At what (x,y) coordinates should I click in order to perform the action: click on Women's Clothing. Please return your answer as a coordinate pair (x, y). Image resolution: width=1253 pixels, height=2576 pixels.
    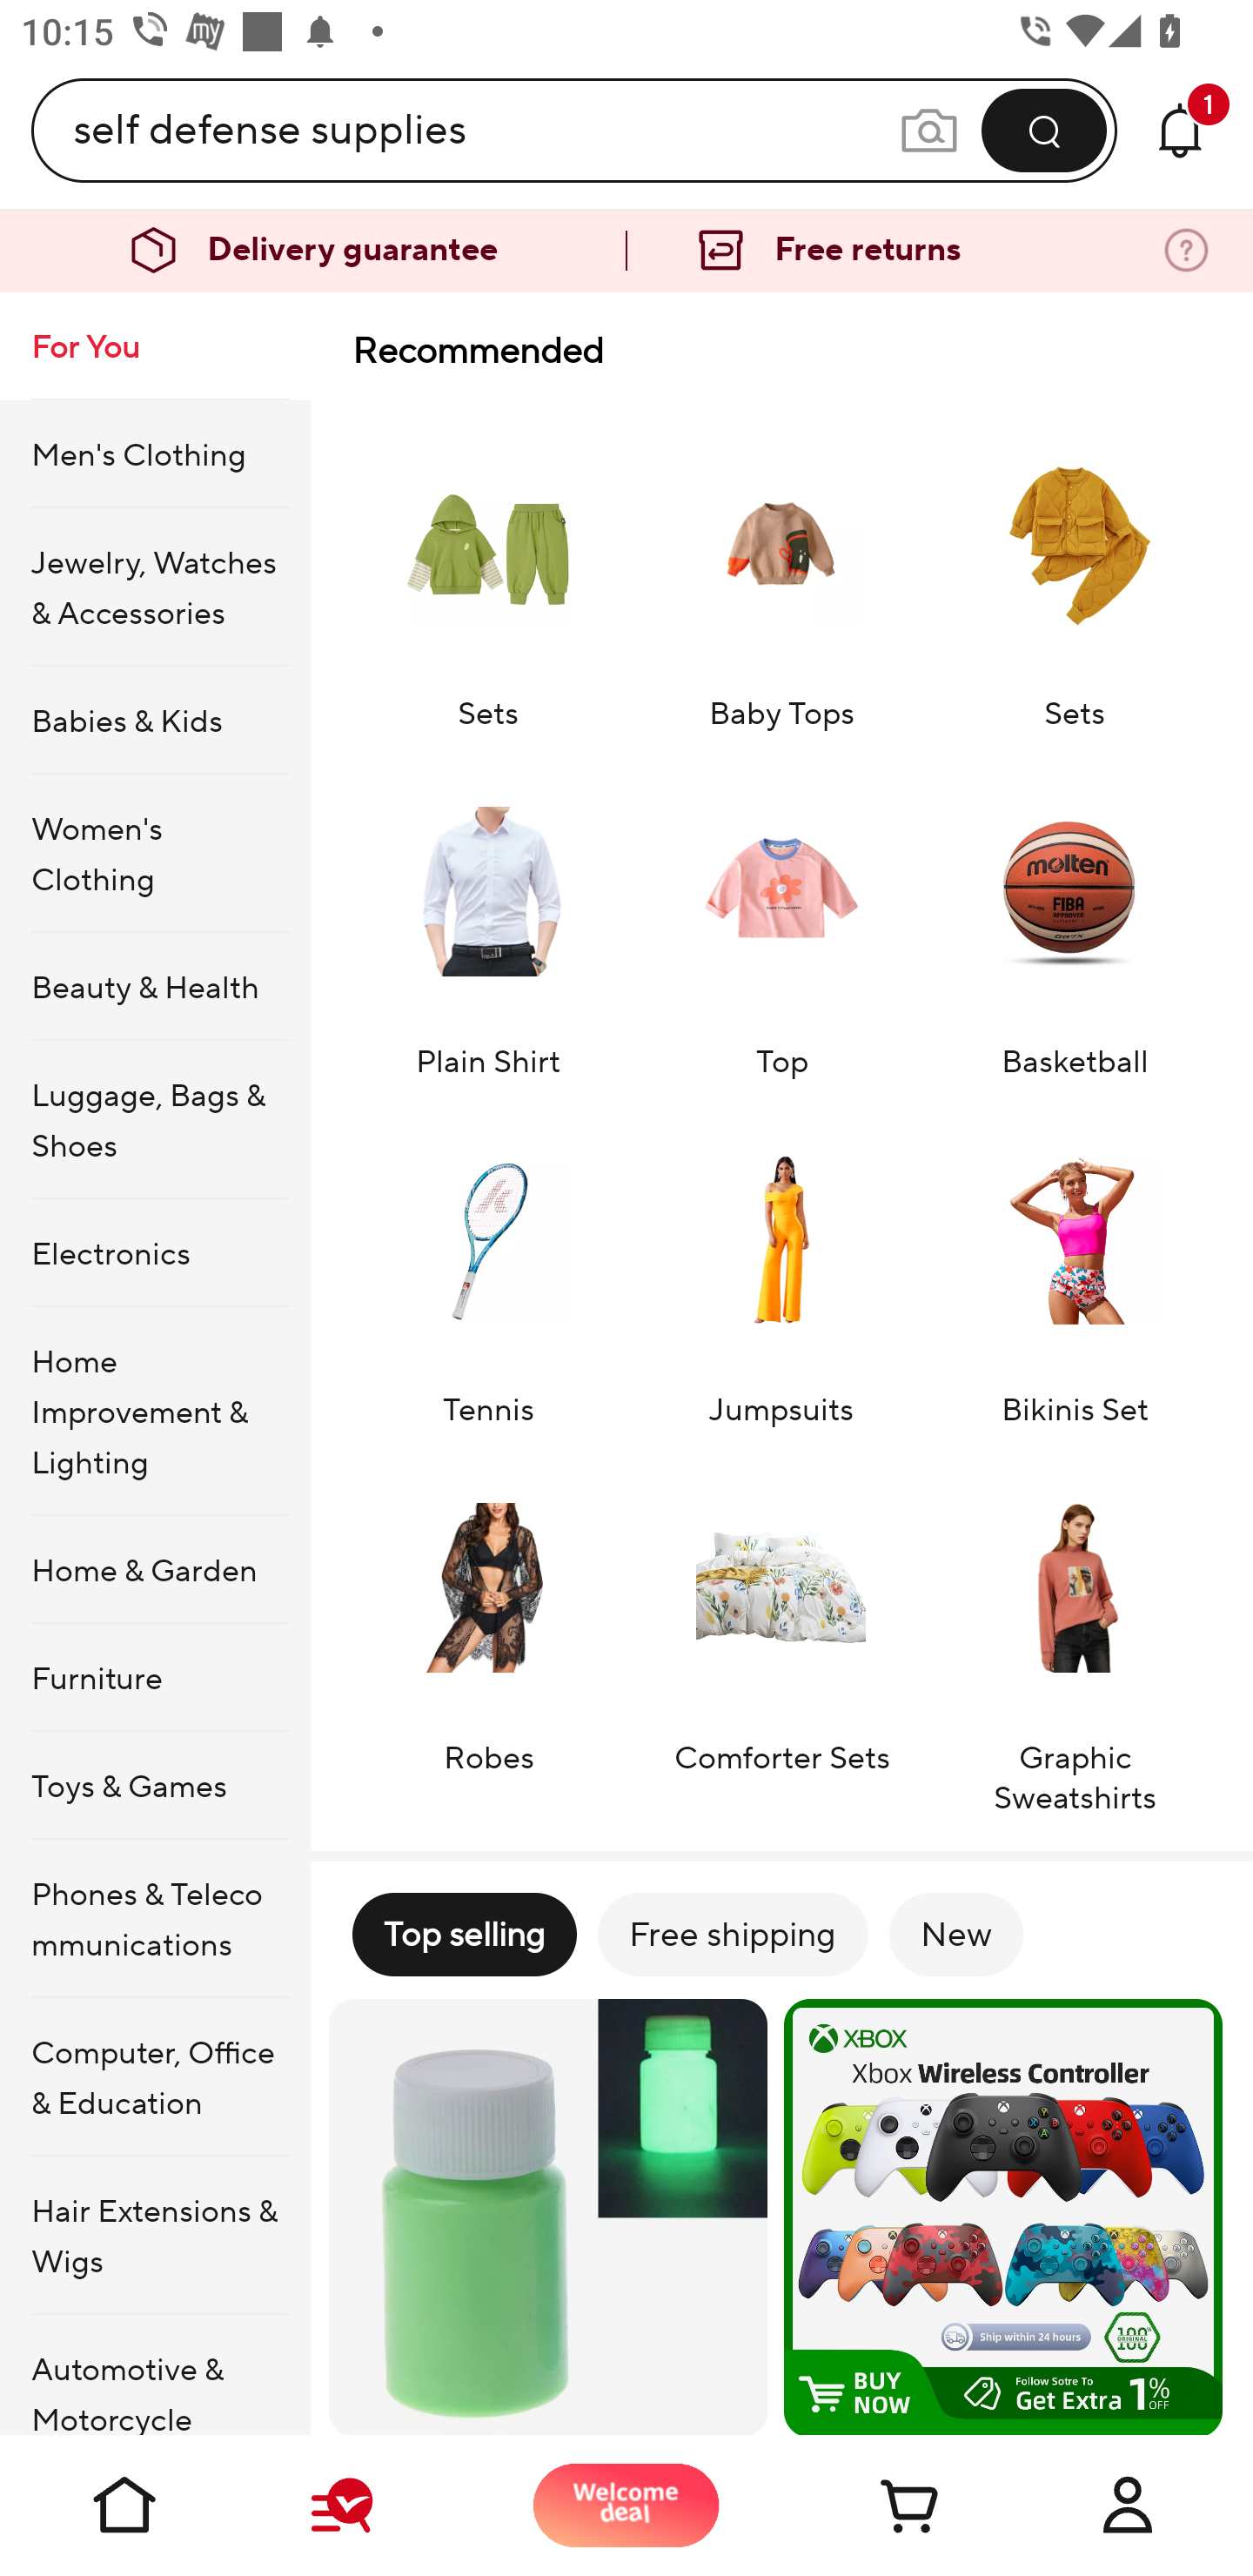
    Looking at the image, I should click on (155, 853).